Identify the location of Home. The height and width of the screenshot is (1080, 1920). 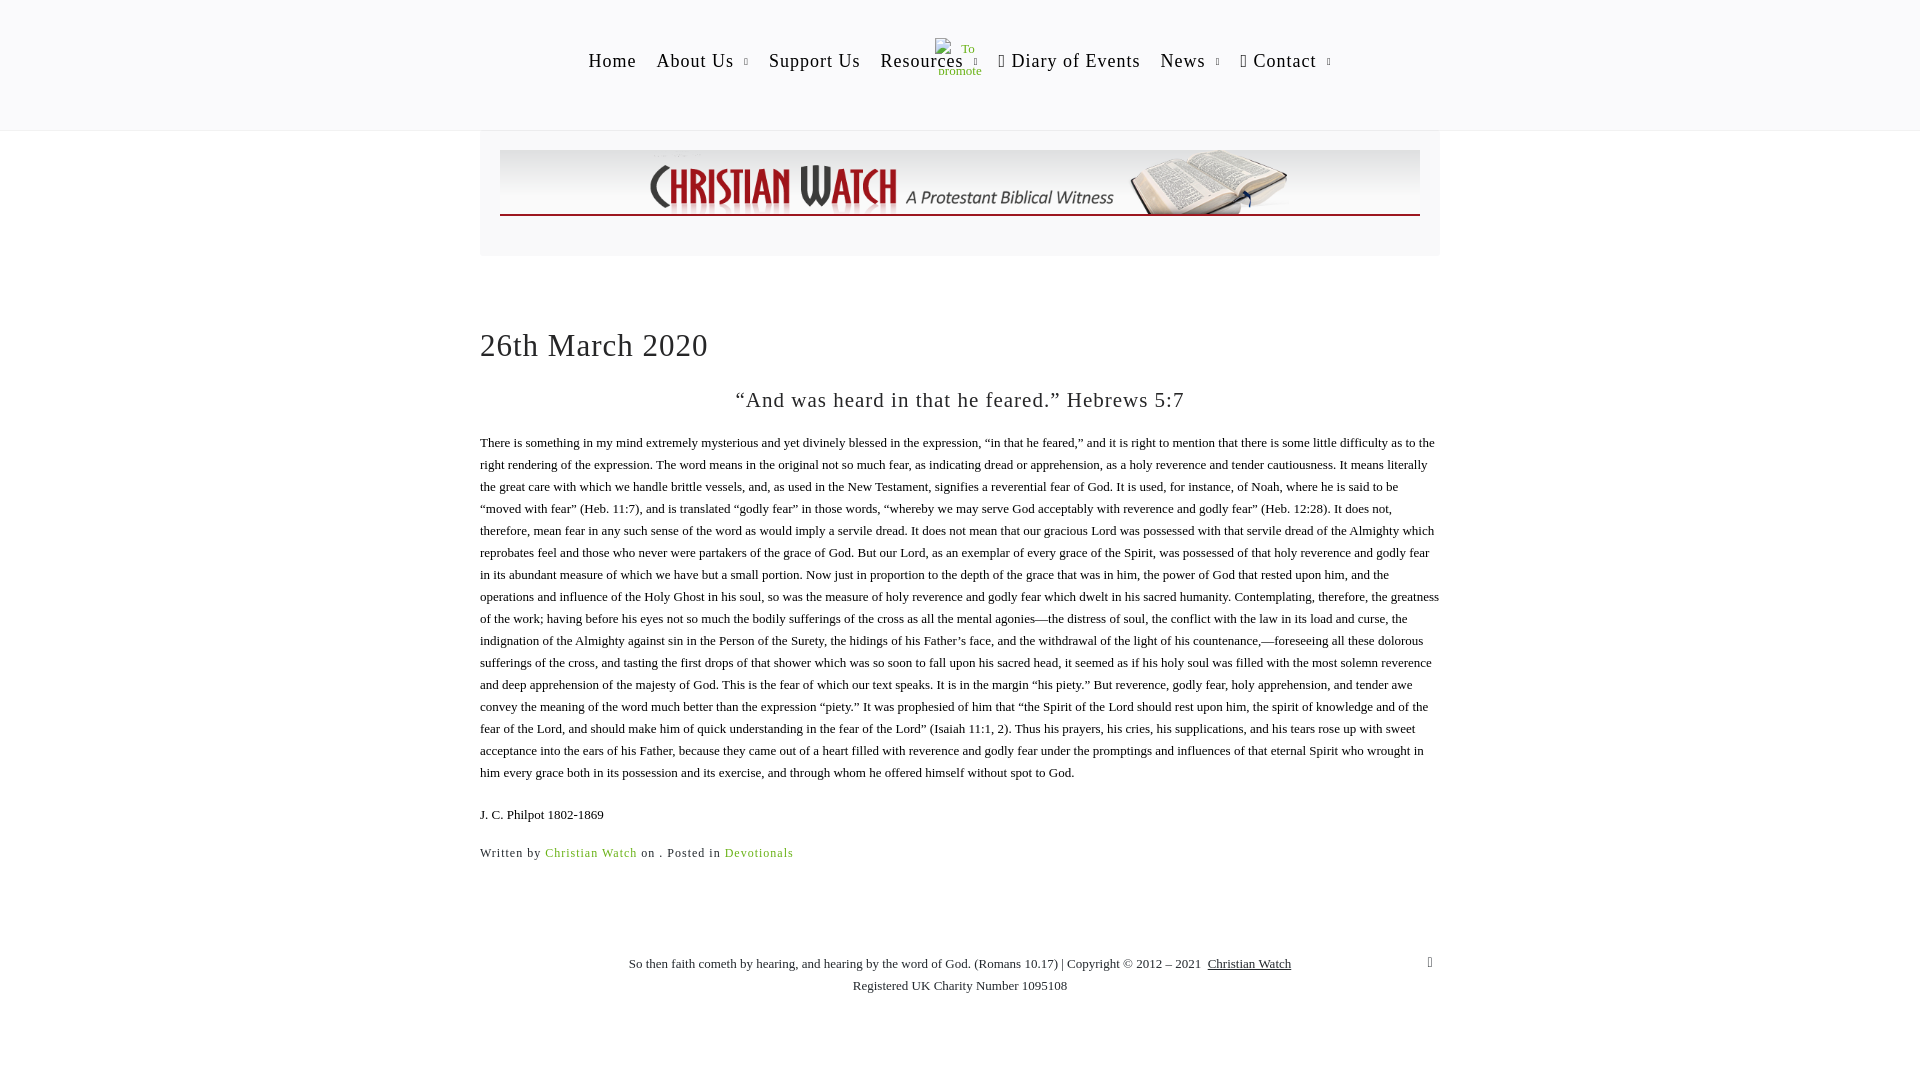
(611, 61).